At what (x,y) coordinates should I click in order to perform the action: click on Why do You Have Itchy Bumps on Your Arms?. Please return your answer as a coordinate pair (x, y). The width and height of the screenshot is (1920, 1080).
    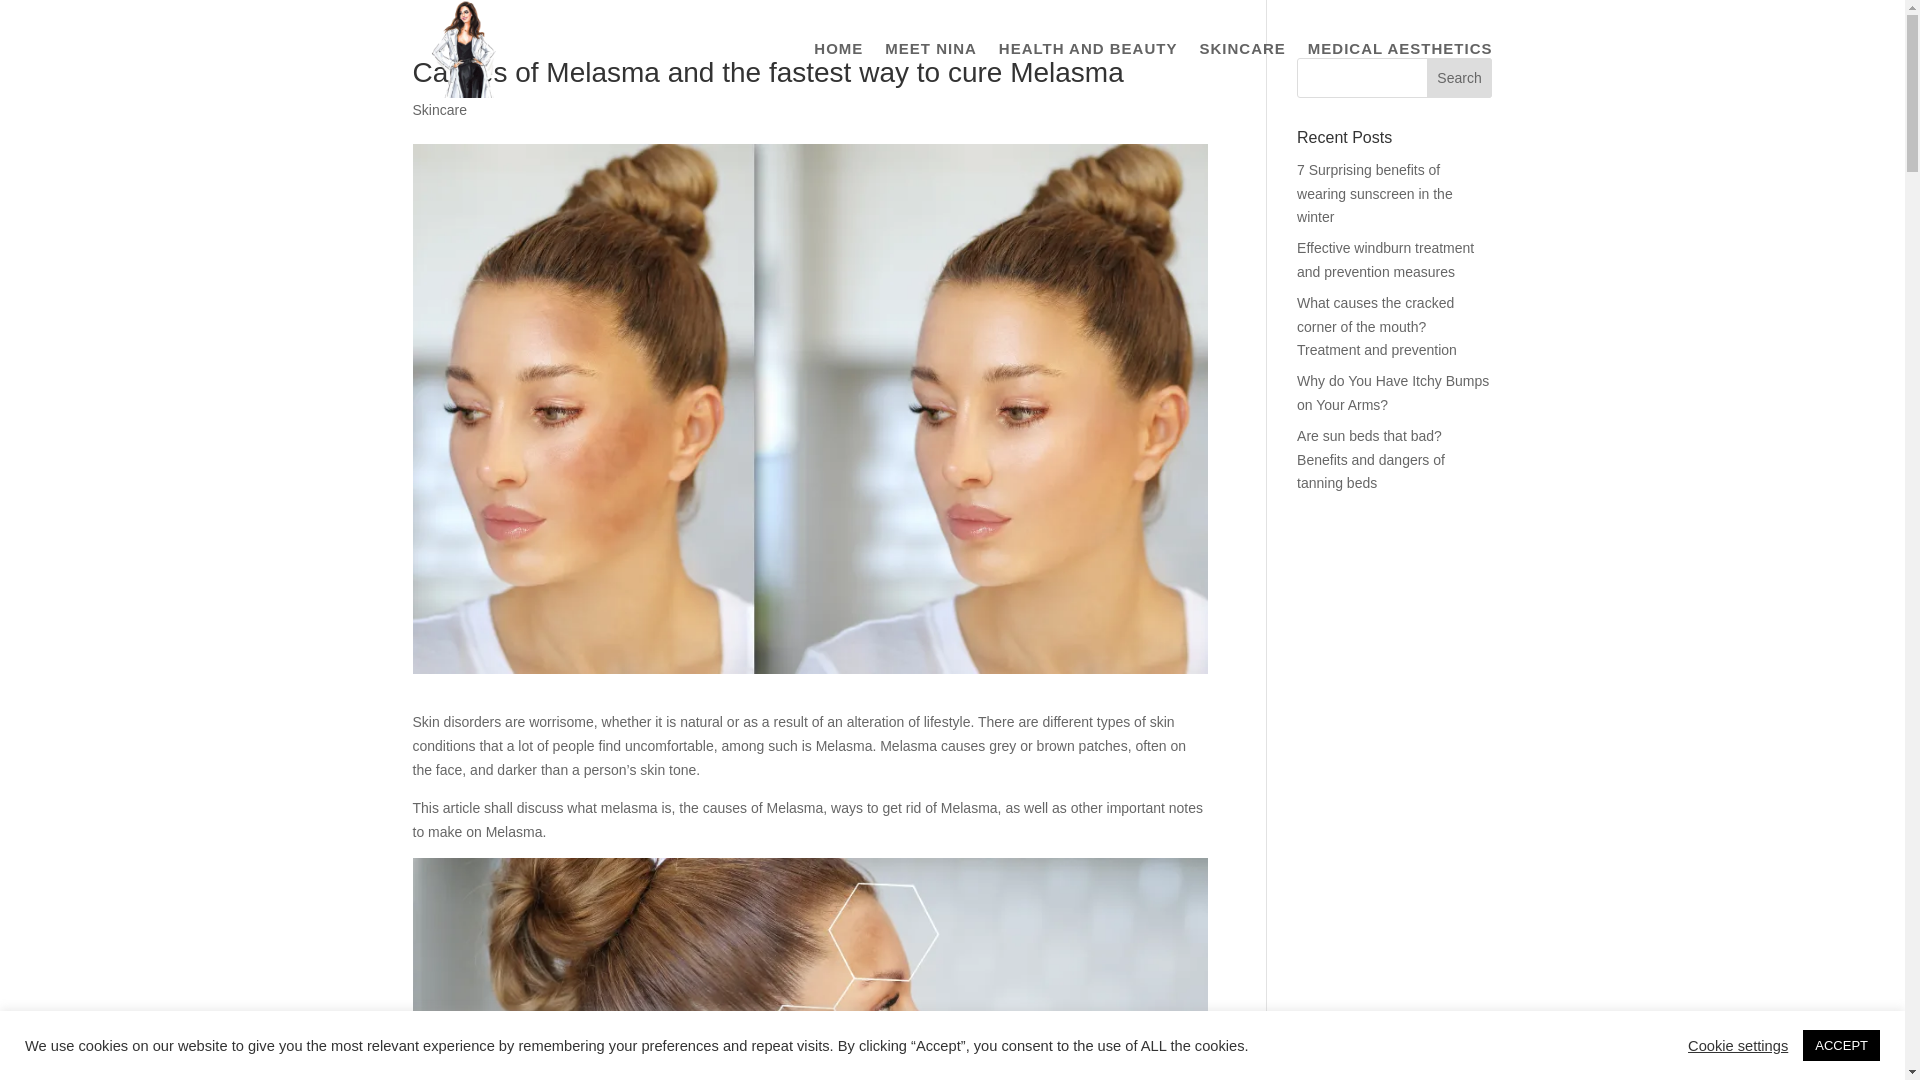
    Looking at the image, I should click on (1393, 392).